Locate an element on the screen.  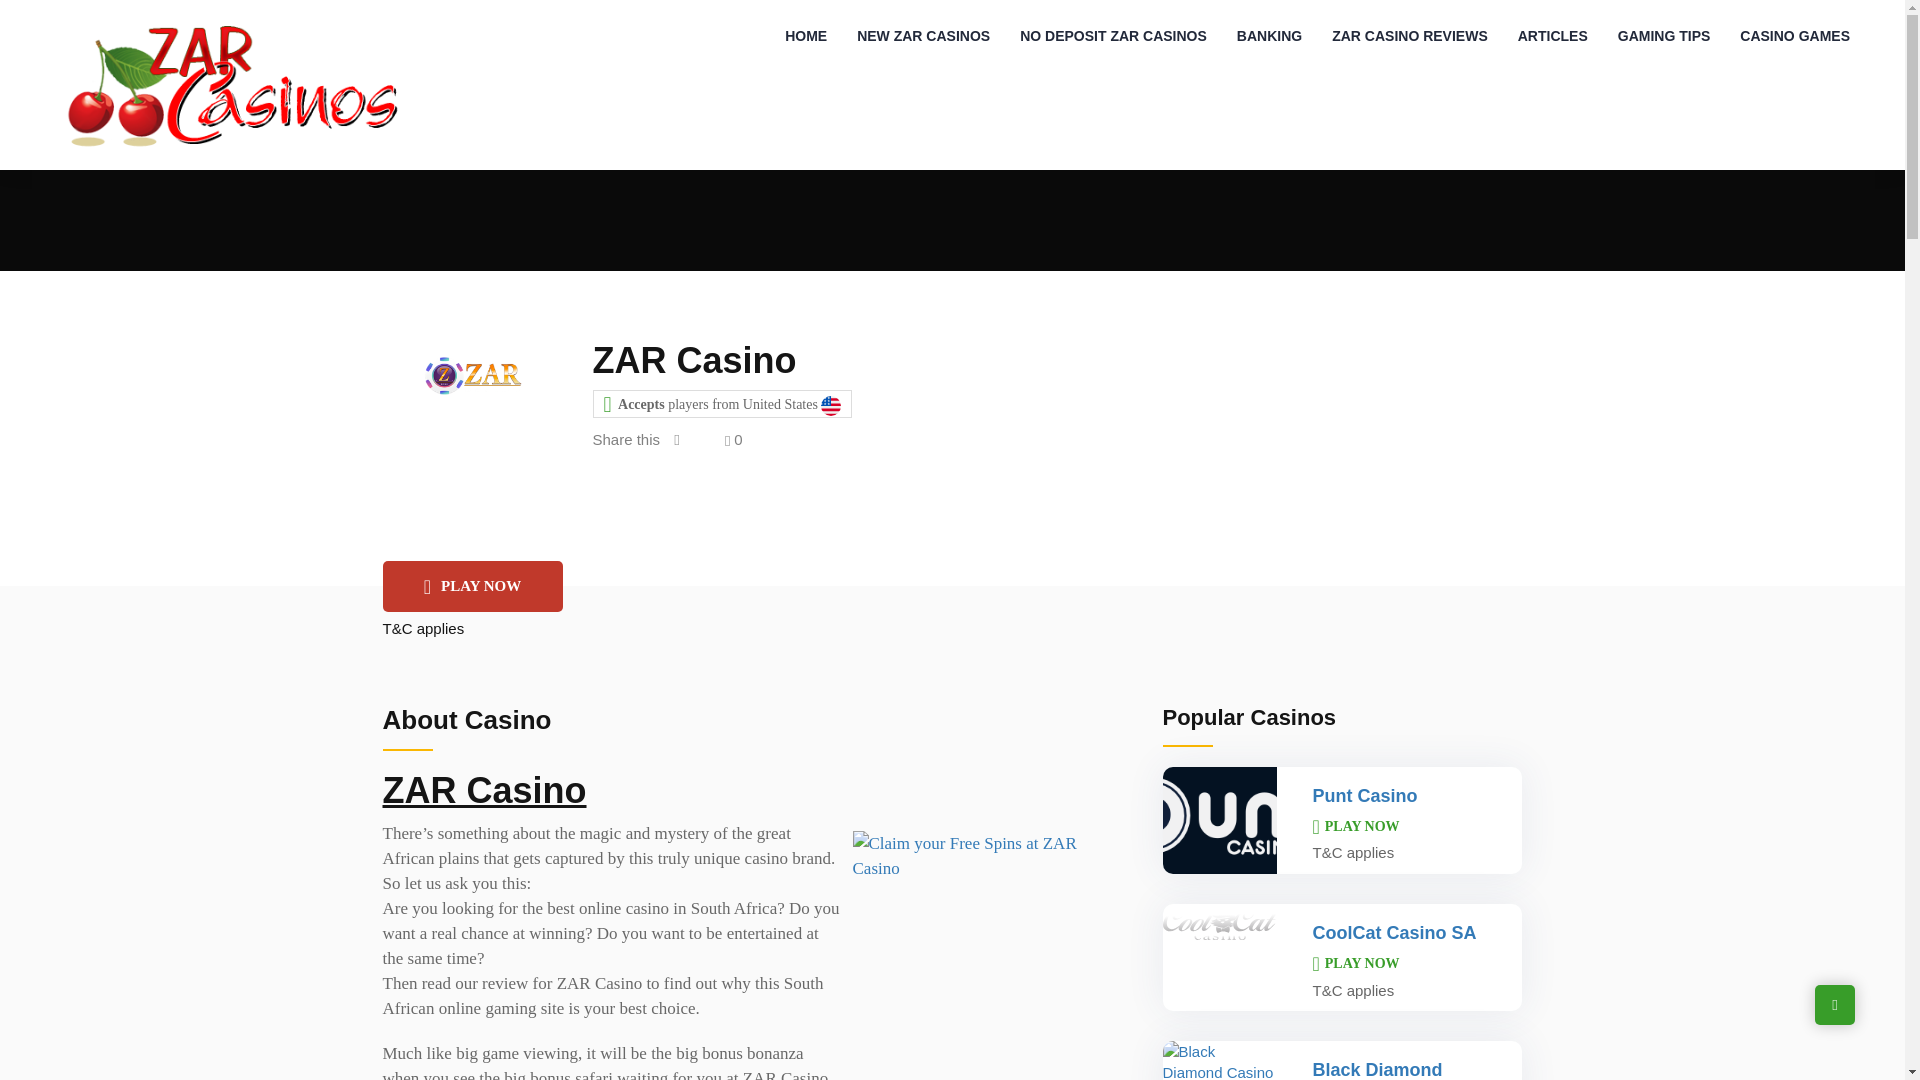
NO DEPOSIT ZAR CASINOS is located at coordinates (1112, 36).